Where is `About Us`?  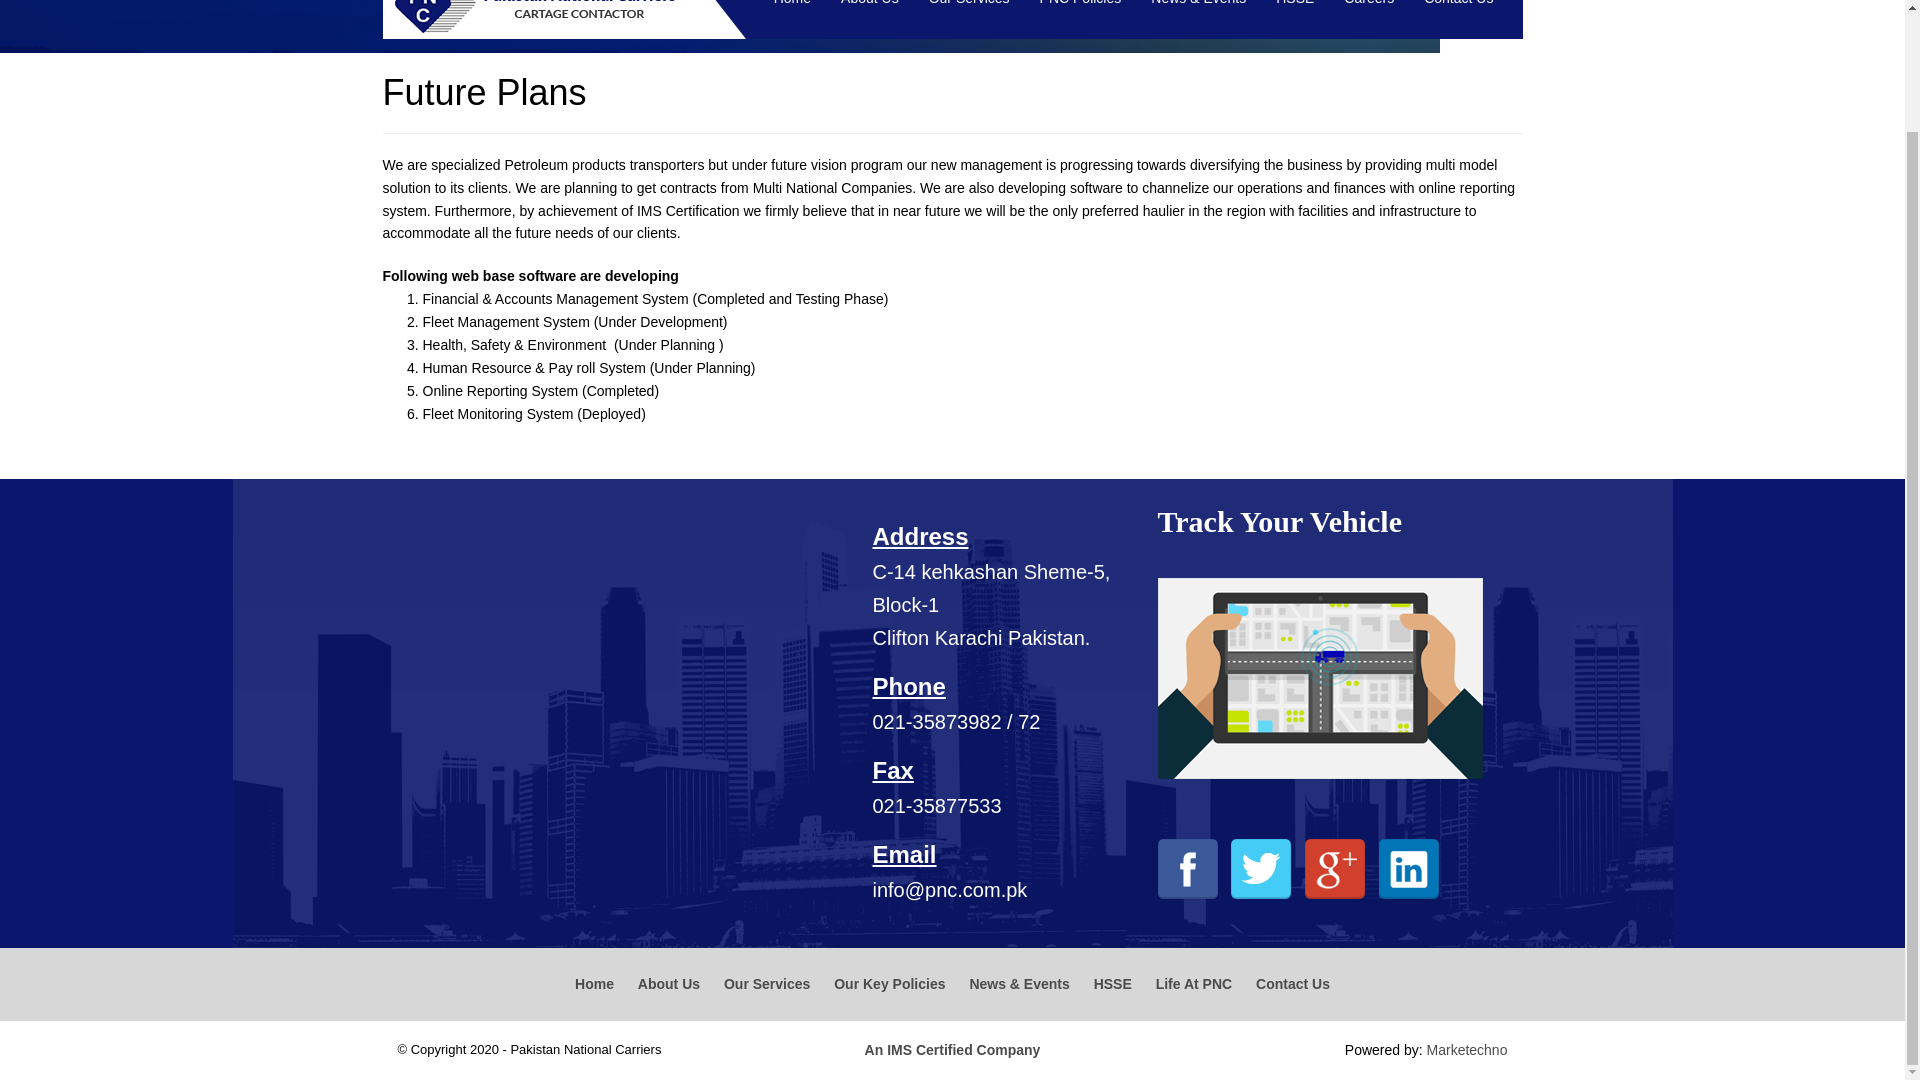
About Us is located at coordinates (870, 16).